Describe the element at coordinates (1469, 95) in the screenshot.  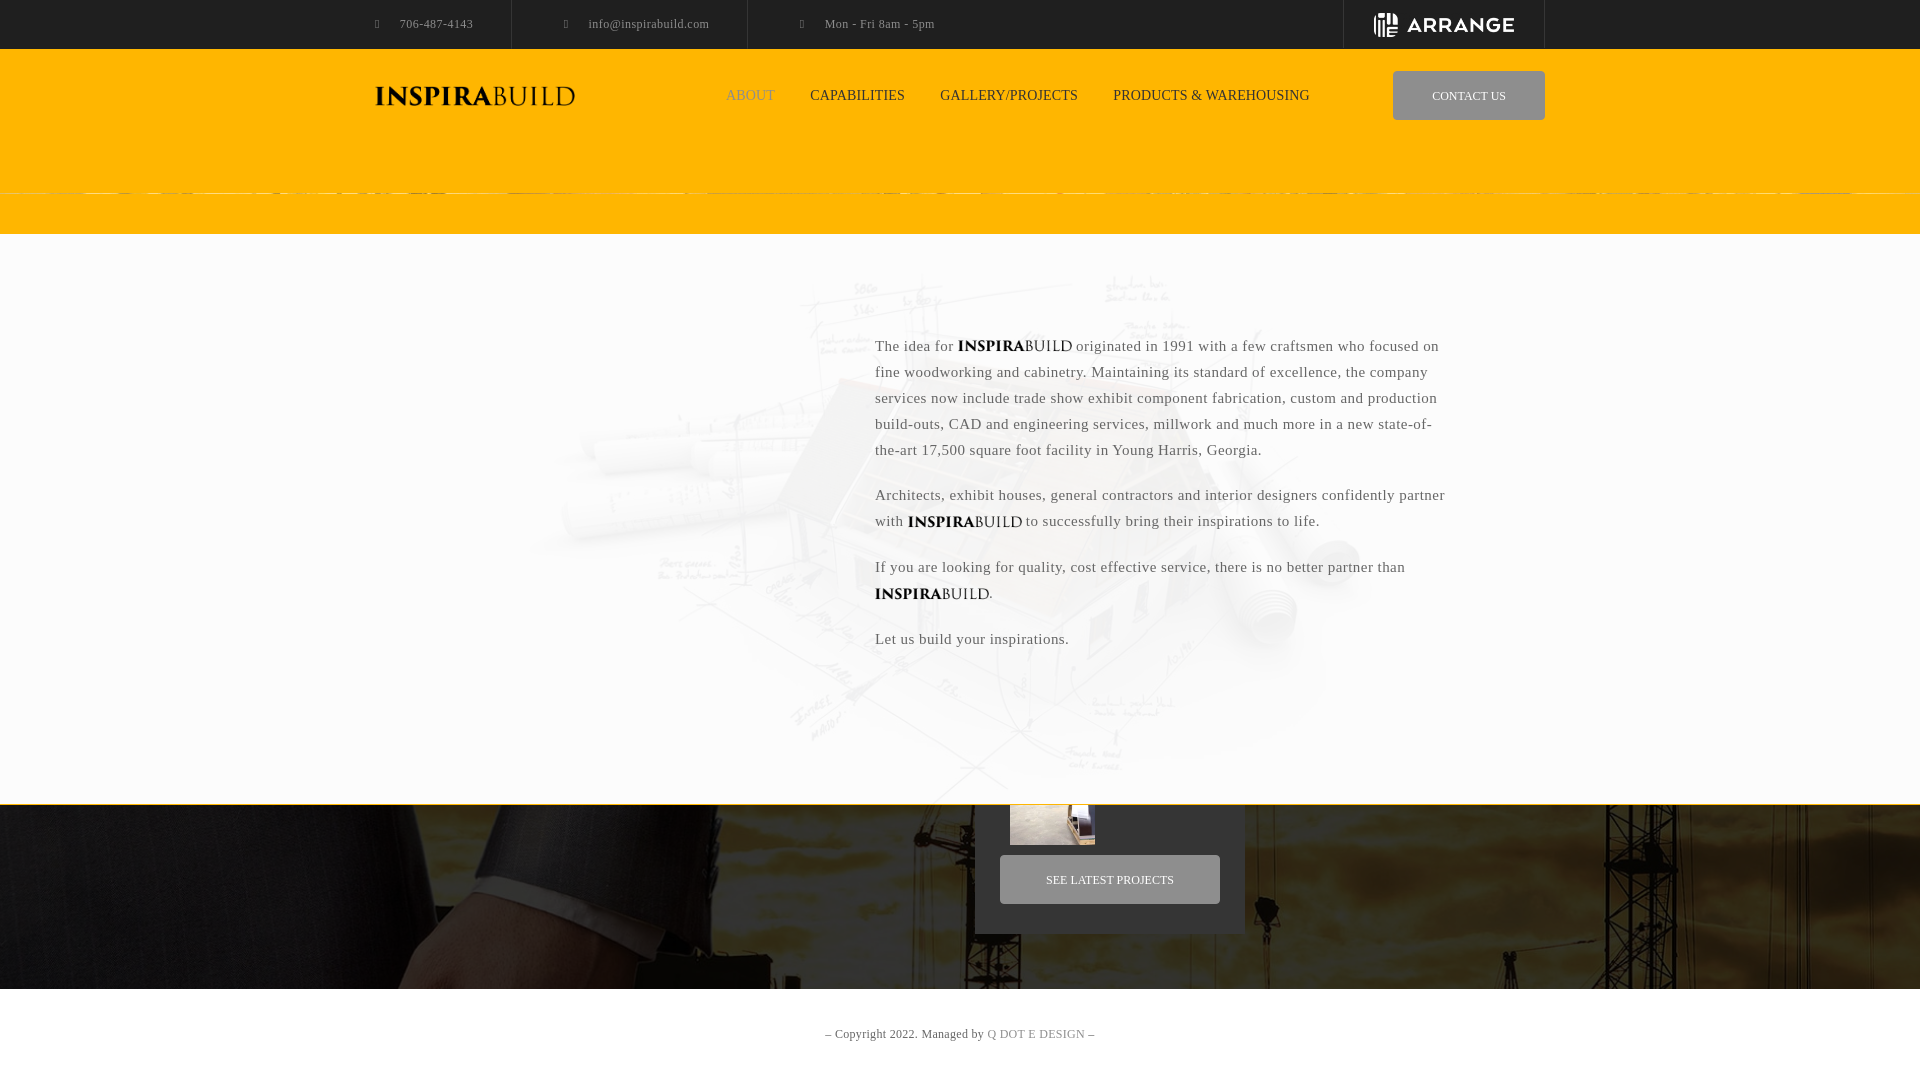
I see `CONTACT US` at that location.